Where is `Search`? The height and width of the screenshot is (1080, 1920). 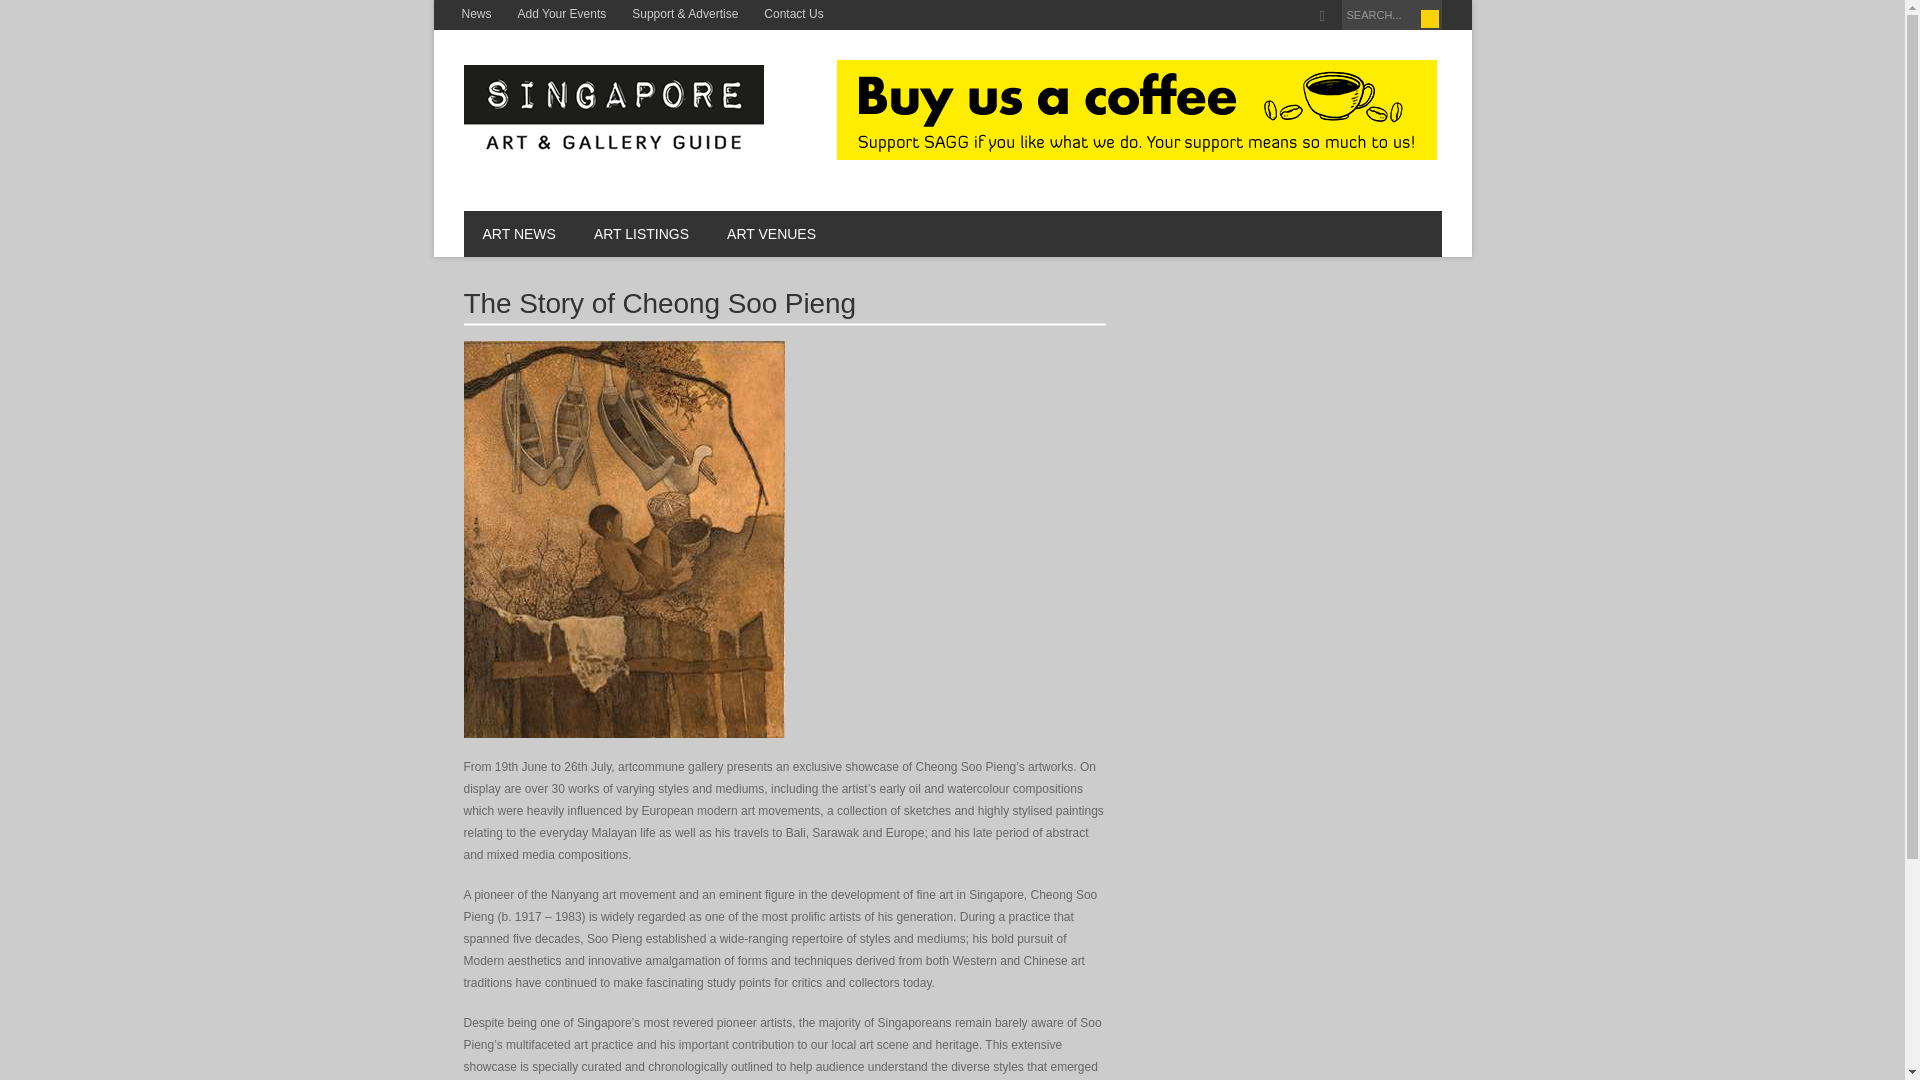
Search is located at coordinates (1429, 18).